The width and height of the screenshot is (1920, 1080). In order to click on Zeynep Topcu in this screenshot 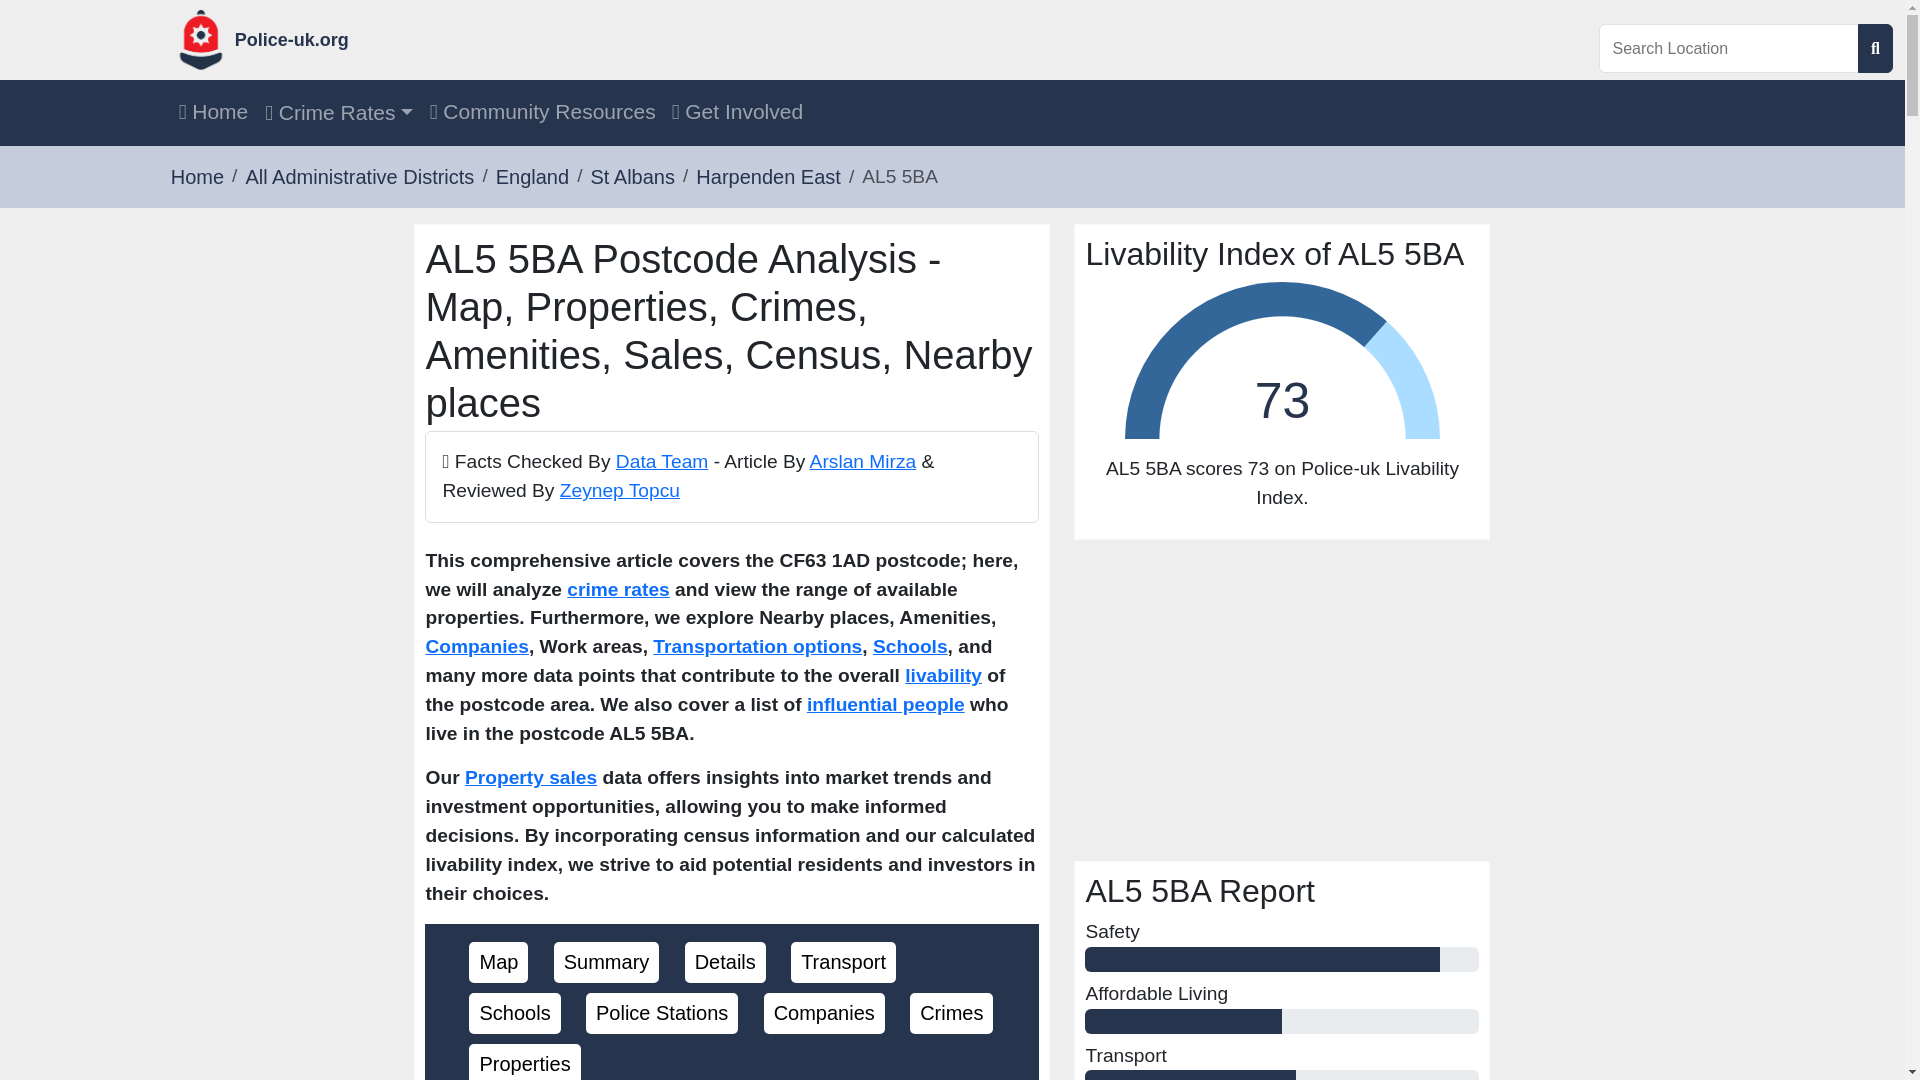, I will do `click(620, 490)`.